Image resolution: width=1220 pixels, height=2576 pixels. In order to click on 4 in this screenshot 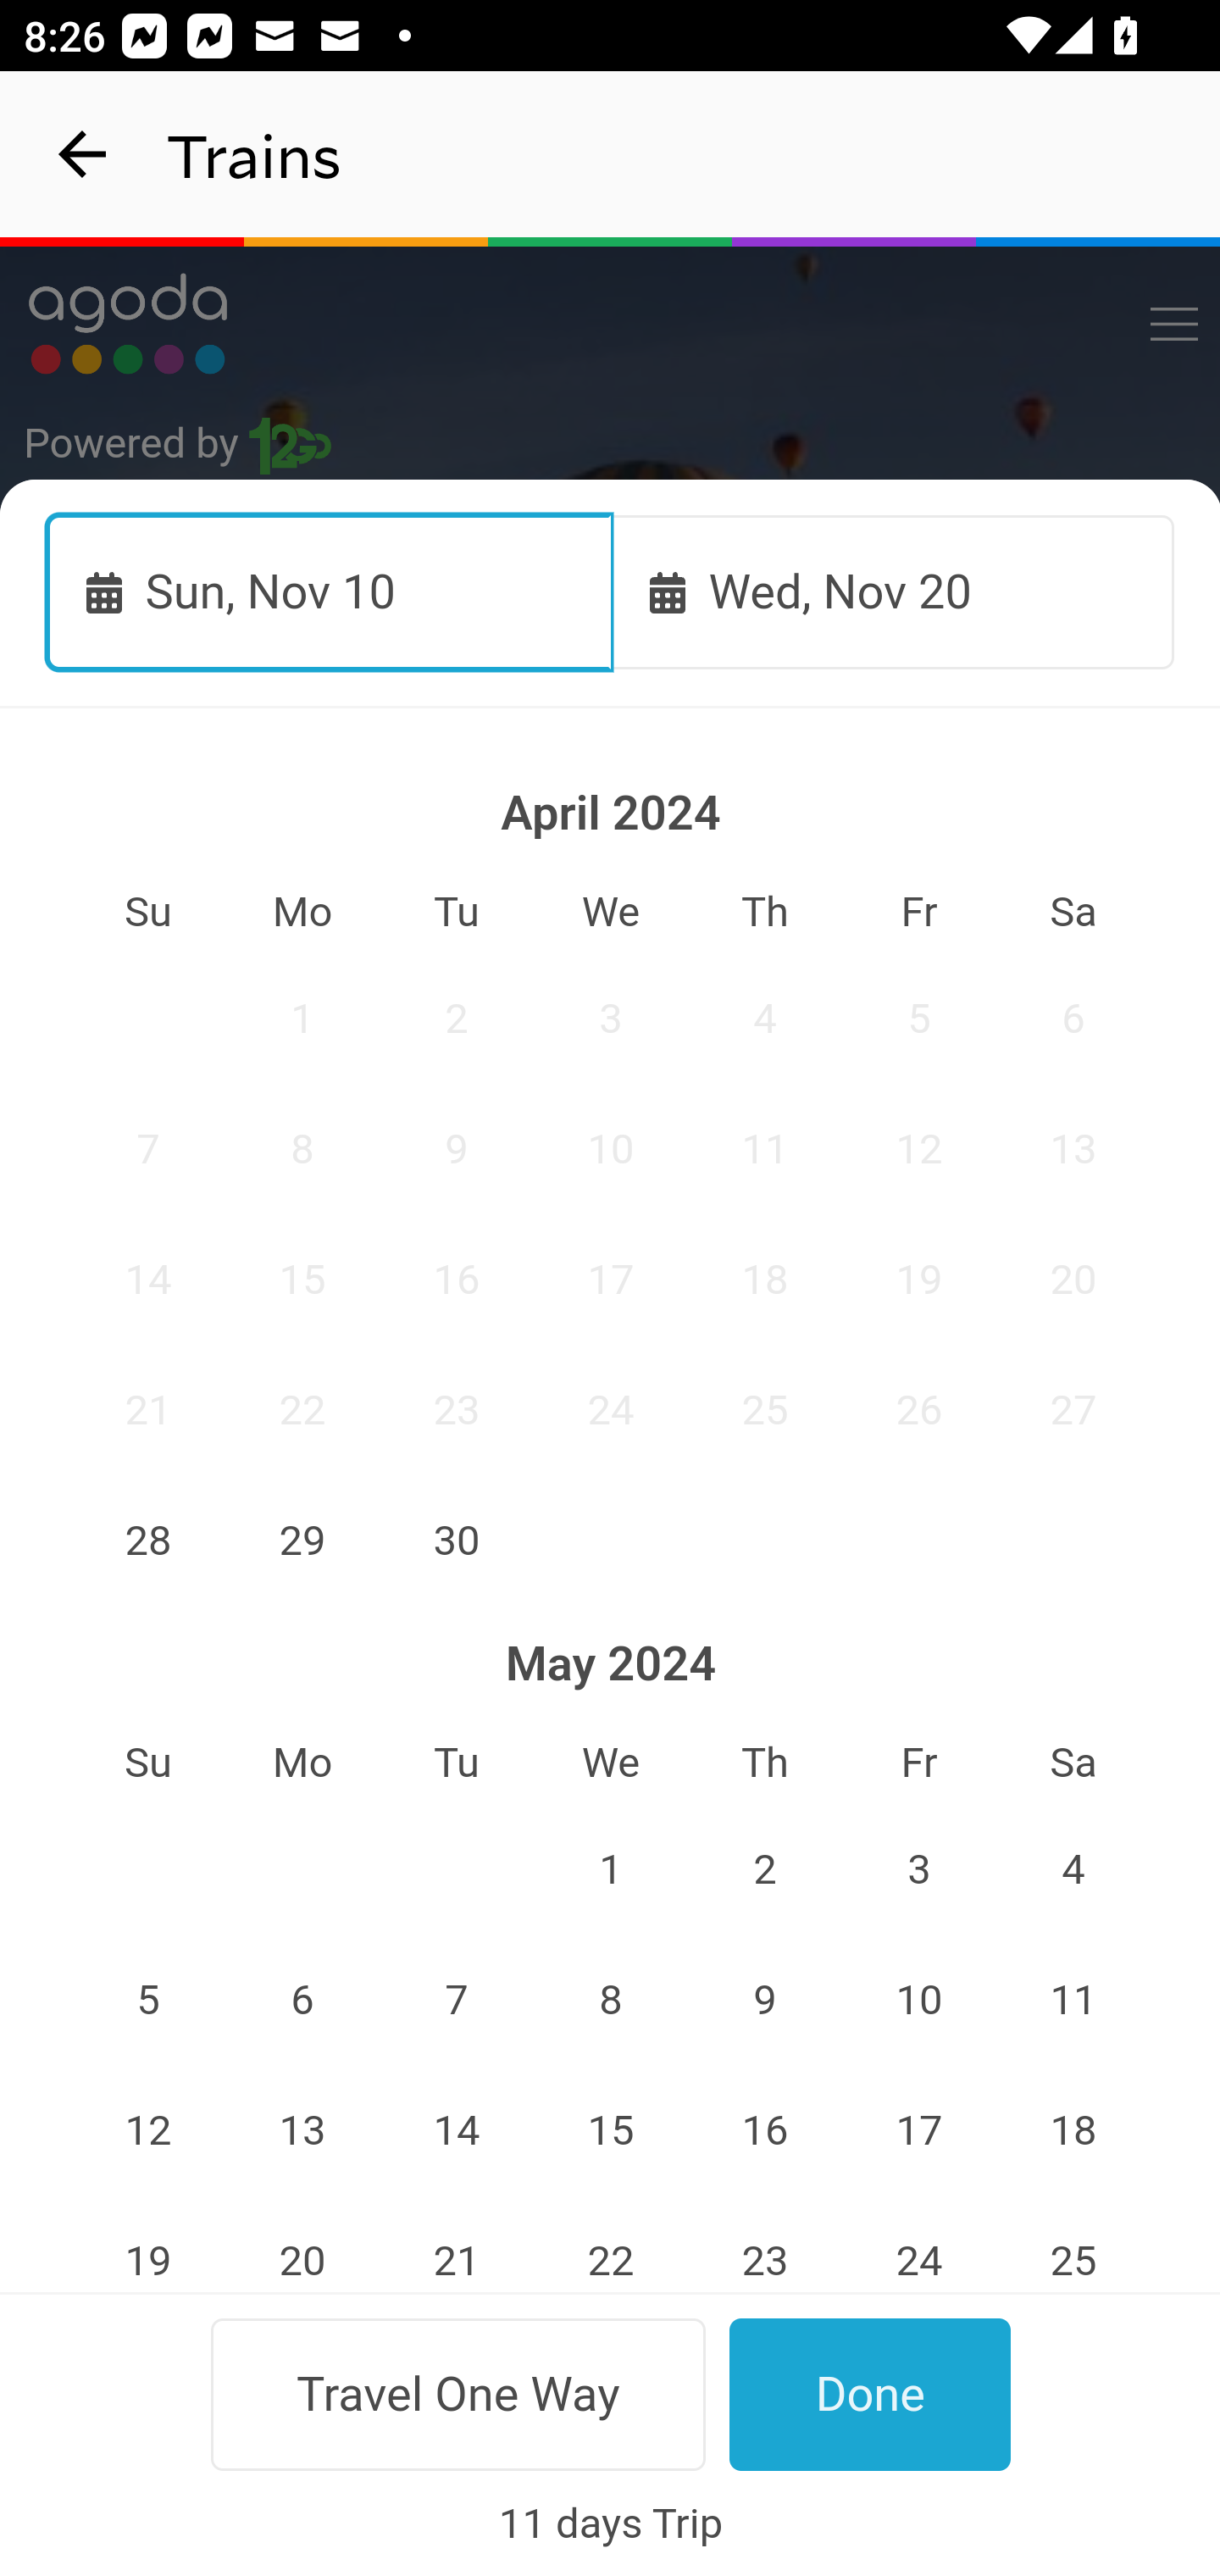, I will do `click(764, 1019)`.